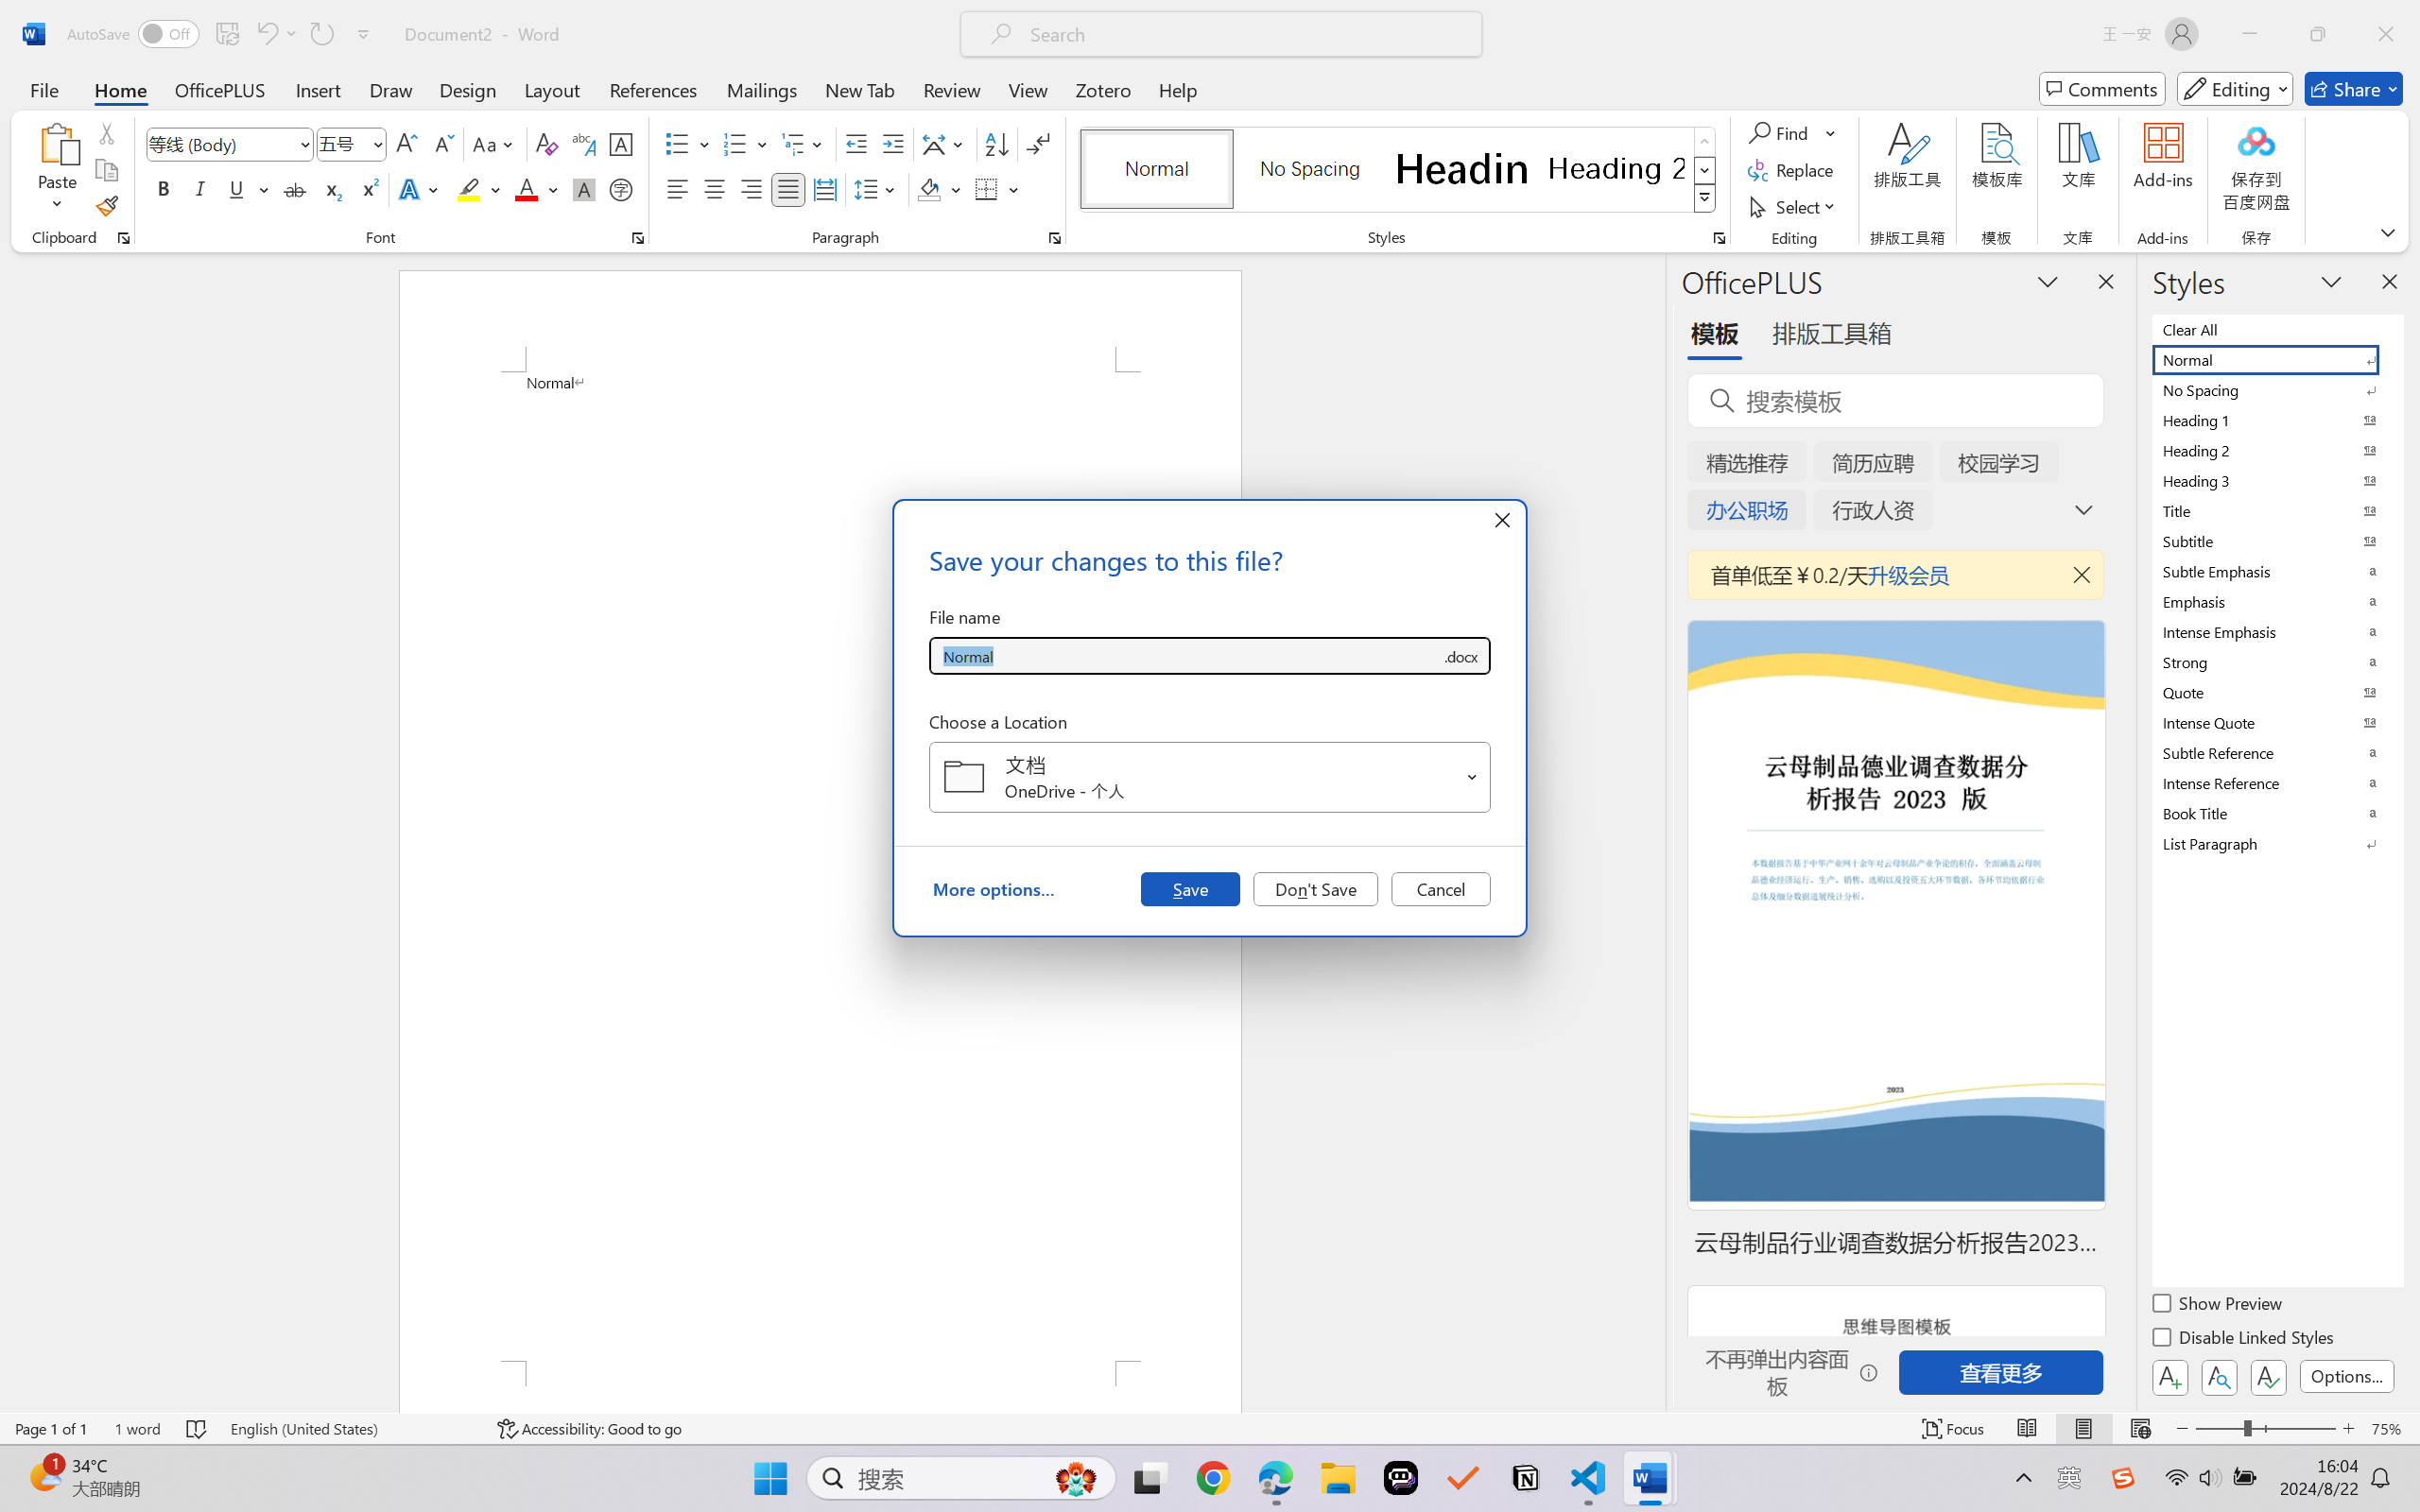 Image resolution: width=2420 pixels, height=1512 pixels. I want to click on Focus , so click(1954, 1429).